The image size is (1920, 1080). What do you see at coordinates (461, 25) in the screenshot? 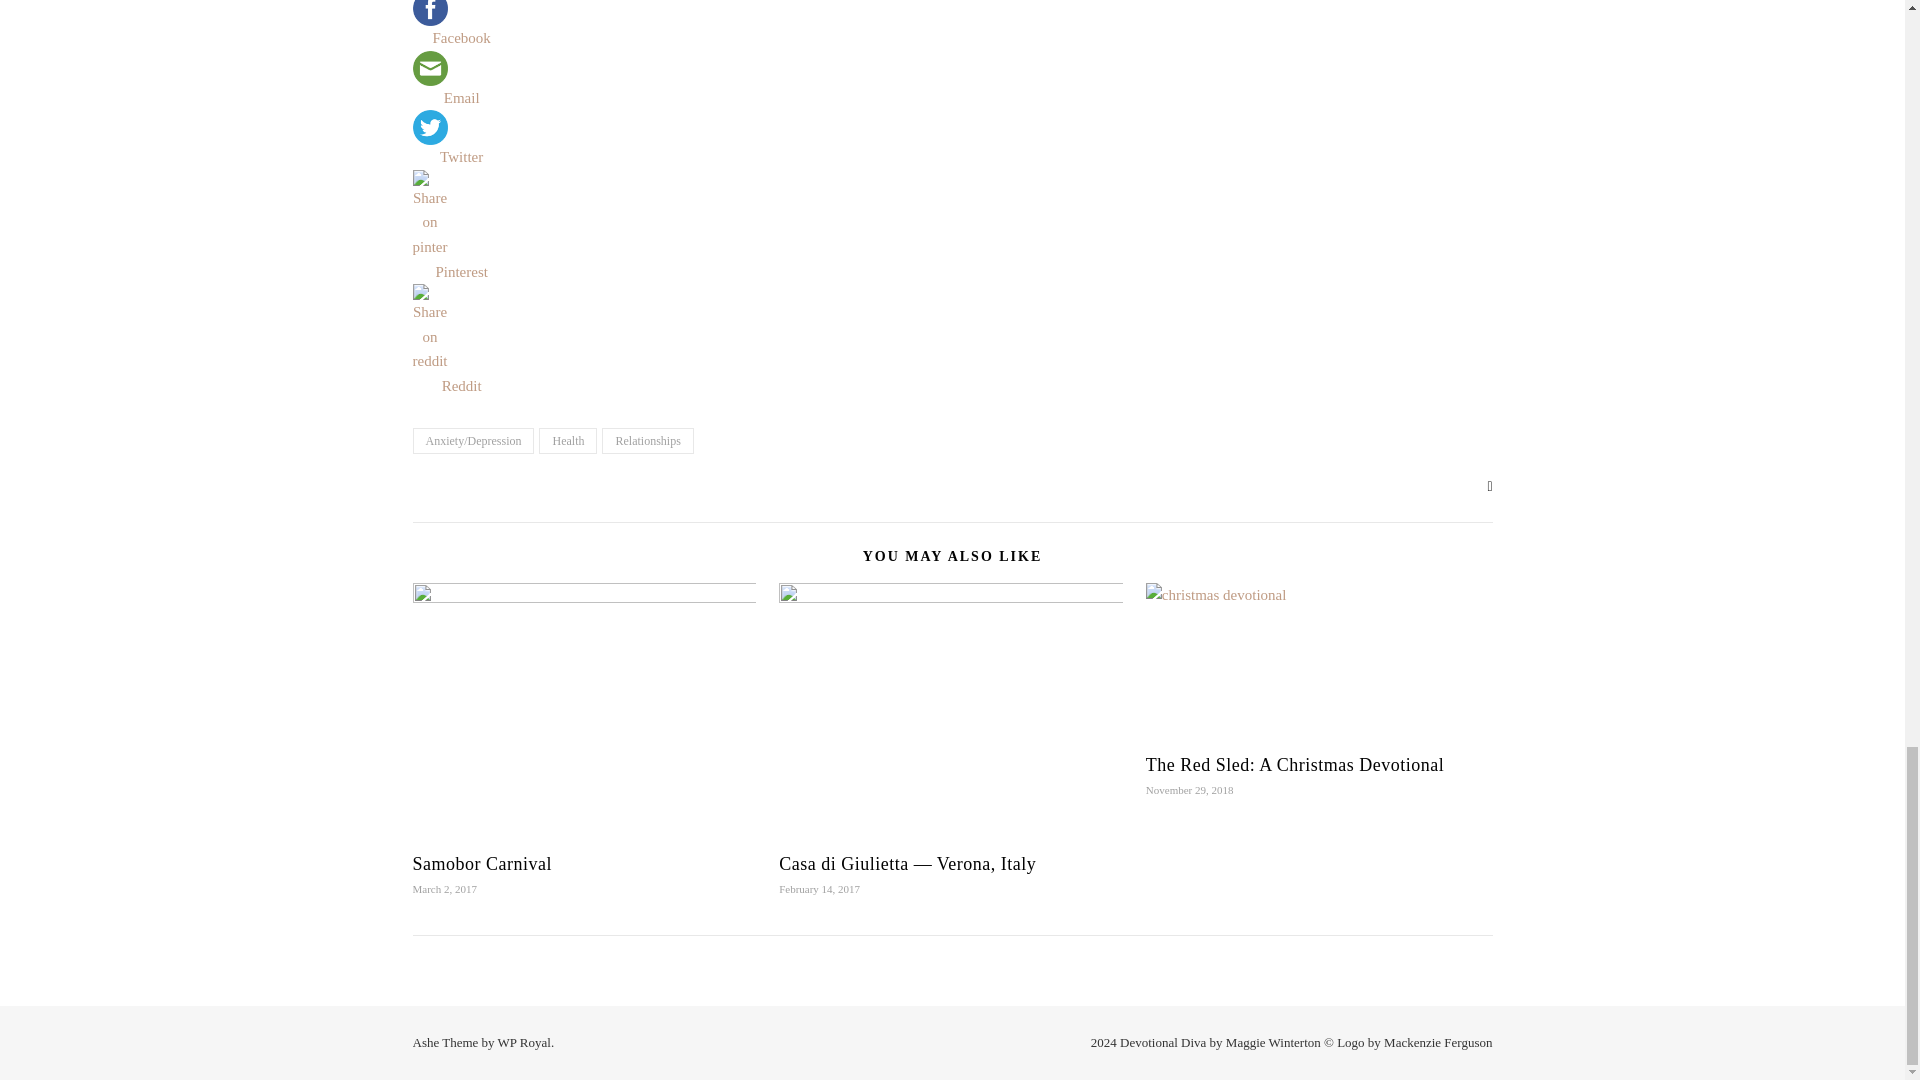
I see `Facebook` at bounding box center [461, 25].